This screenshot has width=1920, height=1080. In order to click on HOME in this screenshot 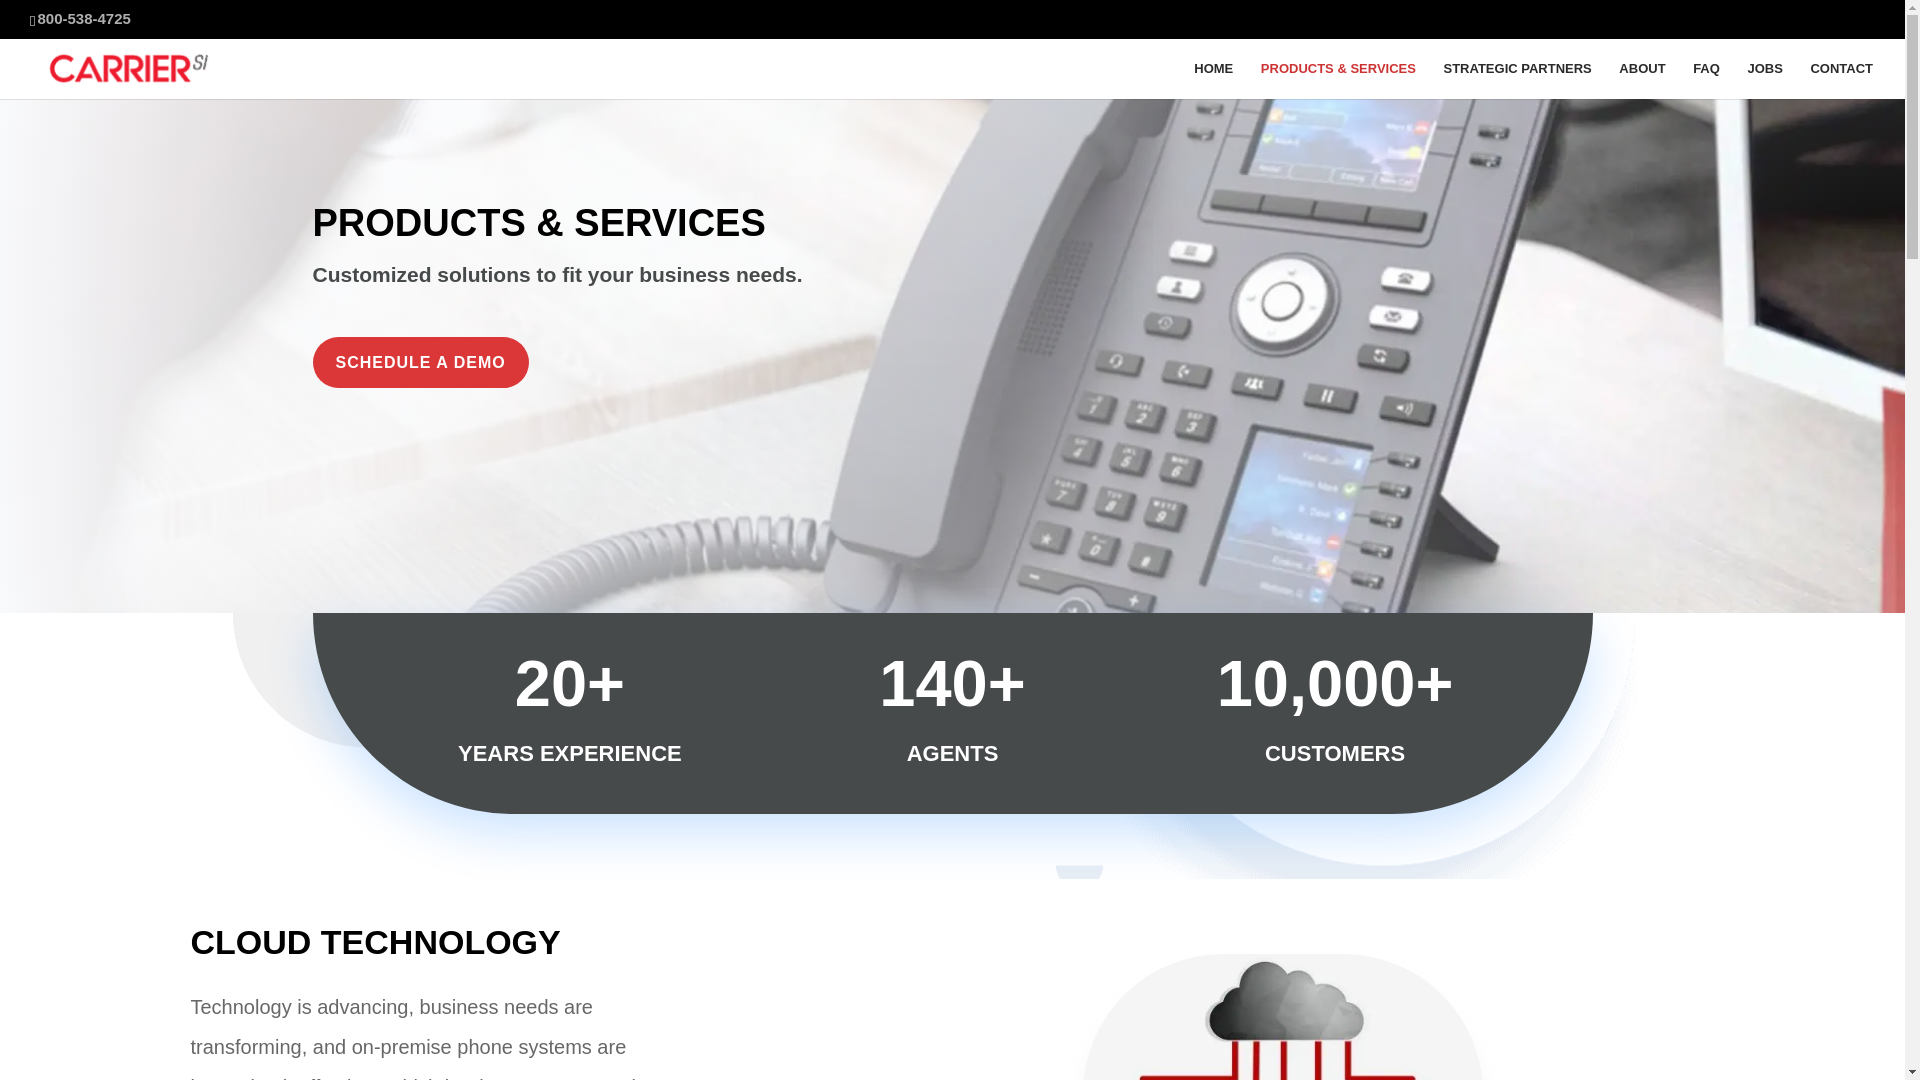, I will do `click(1213, 80)`.